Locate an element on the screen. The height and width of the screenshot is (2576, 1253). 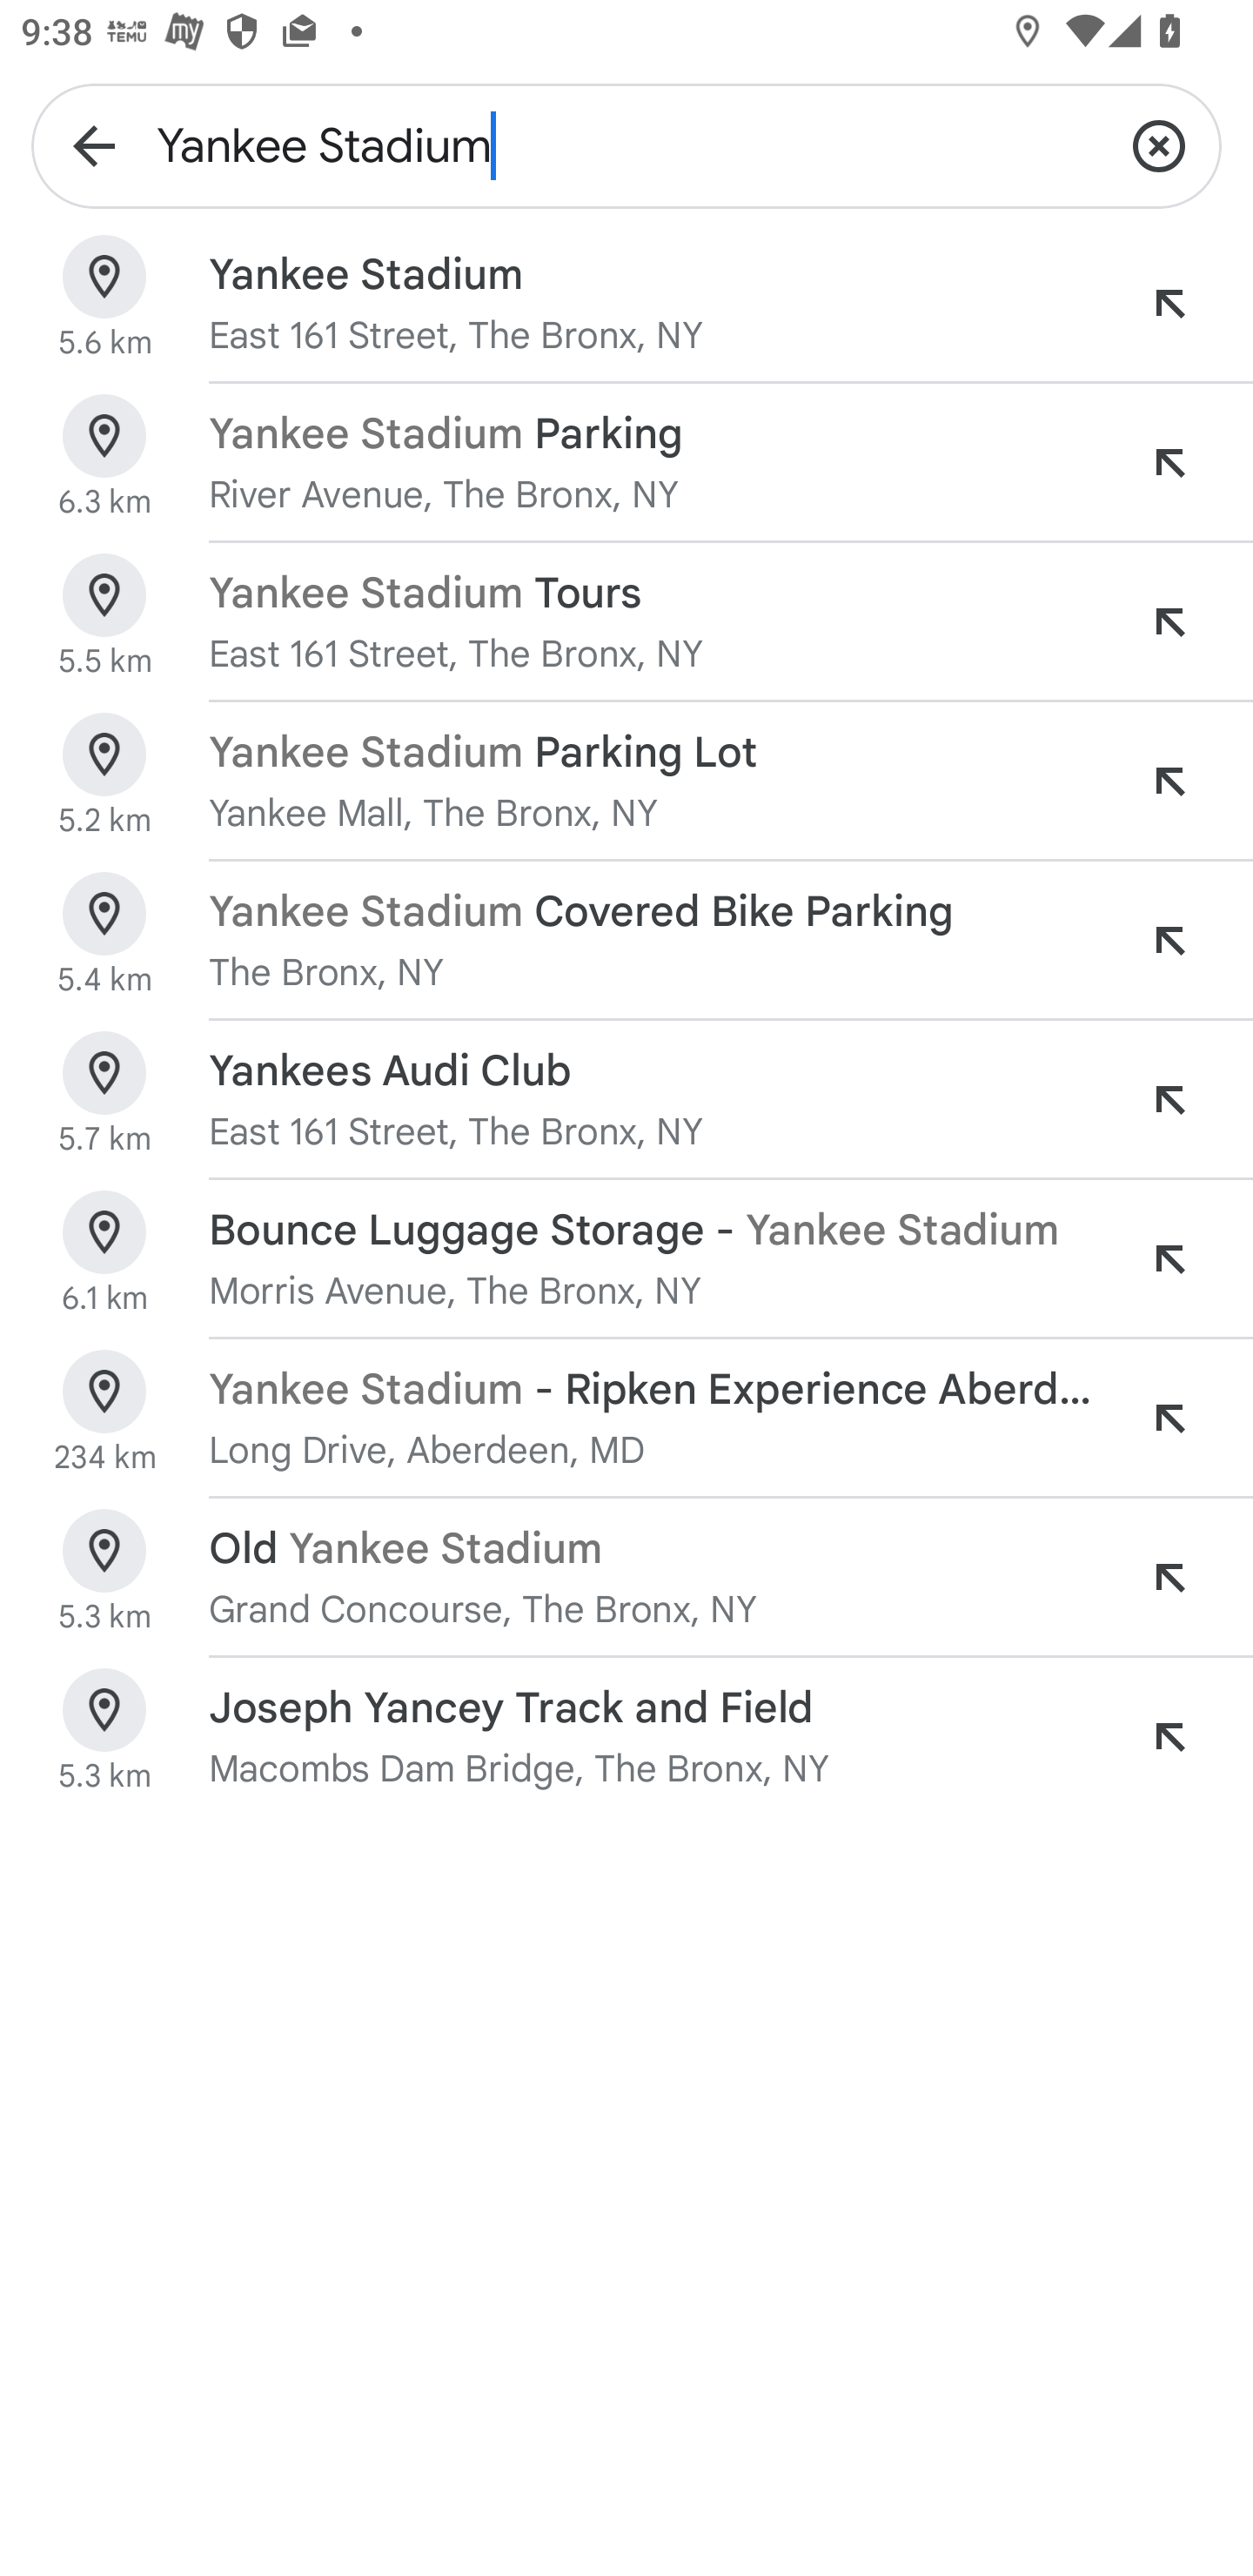
Navigate up is located at coordinates (94, 144).